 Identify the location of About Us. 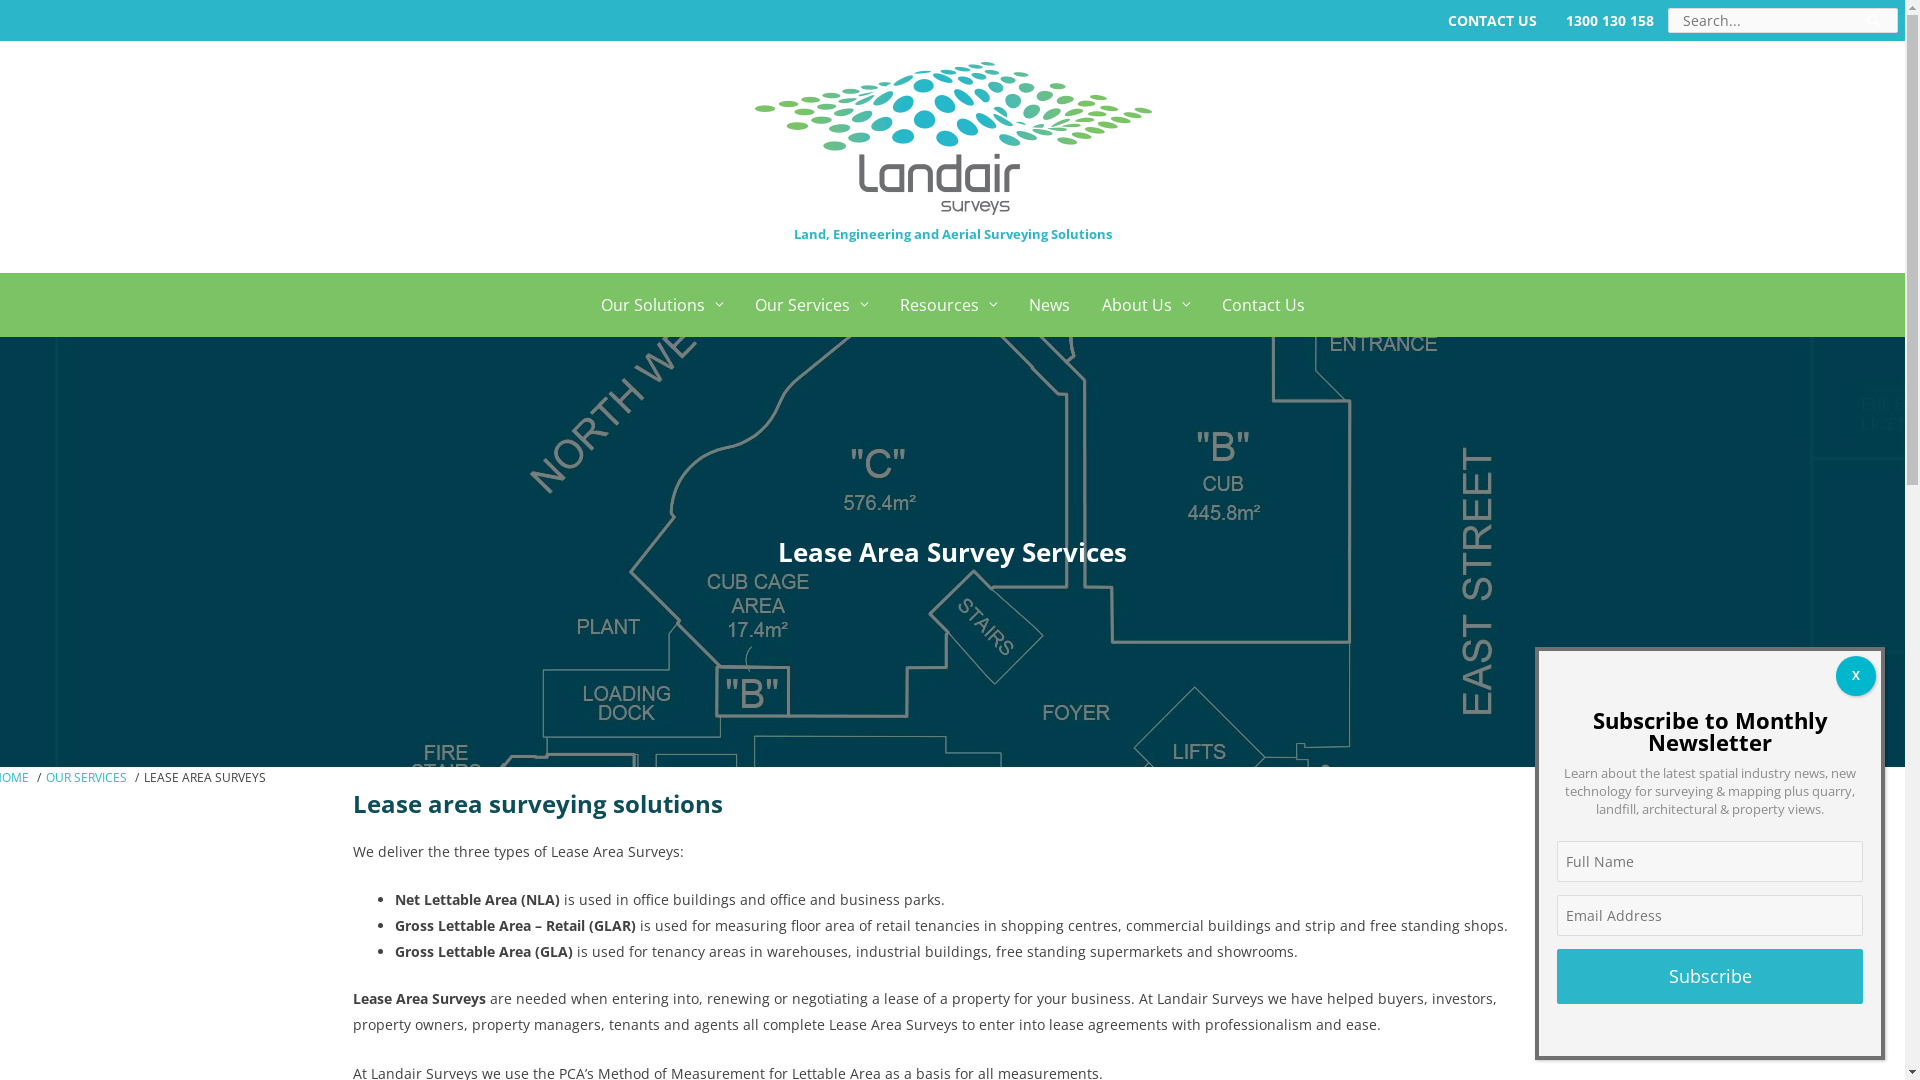
(1146, 305).